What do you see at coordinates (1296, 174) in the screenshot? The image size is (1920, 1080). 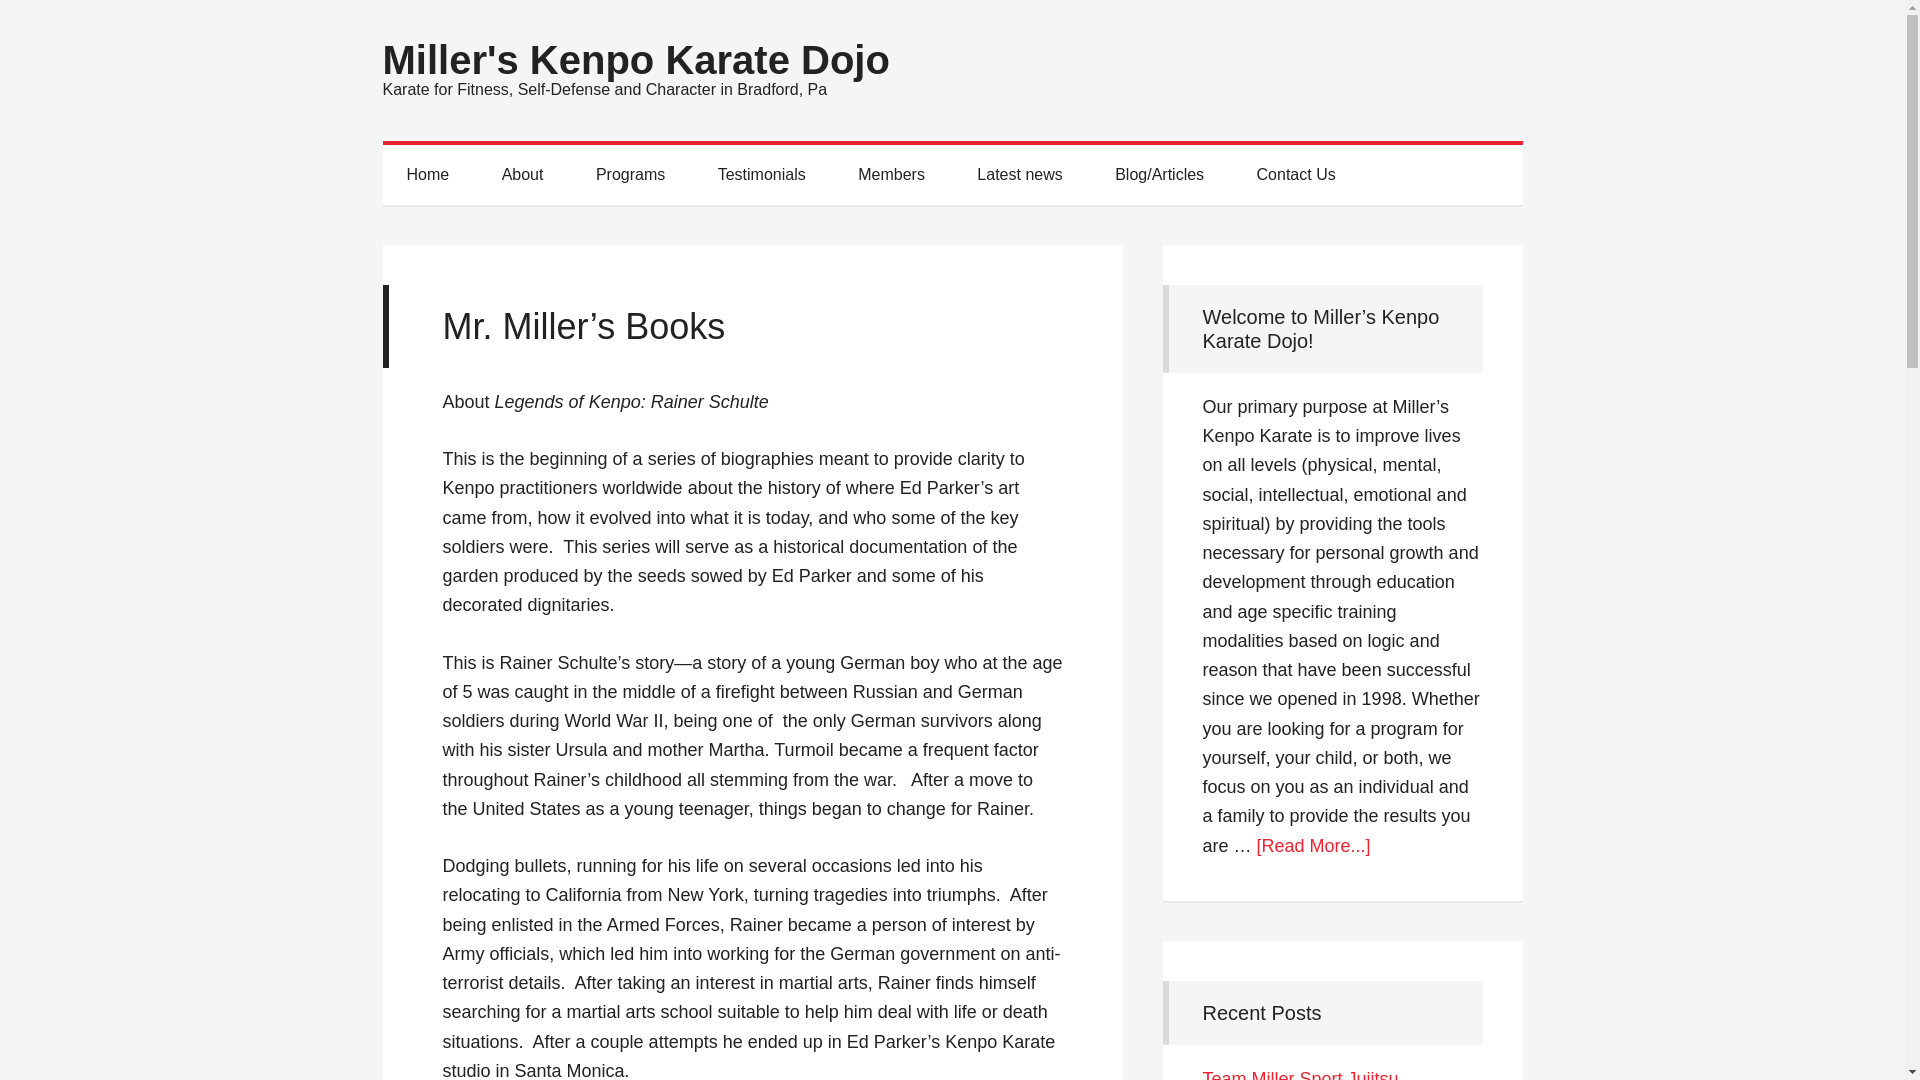 I see `Contact Us` at bounding box center [1296, 174].